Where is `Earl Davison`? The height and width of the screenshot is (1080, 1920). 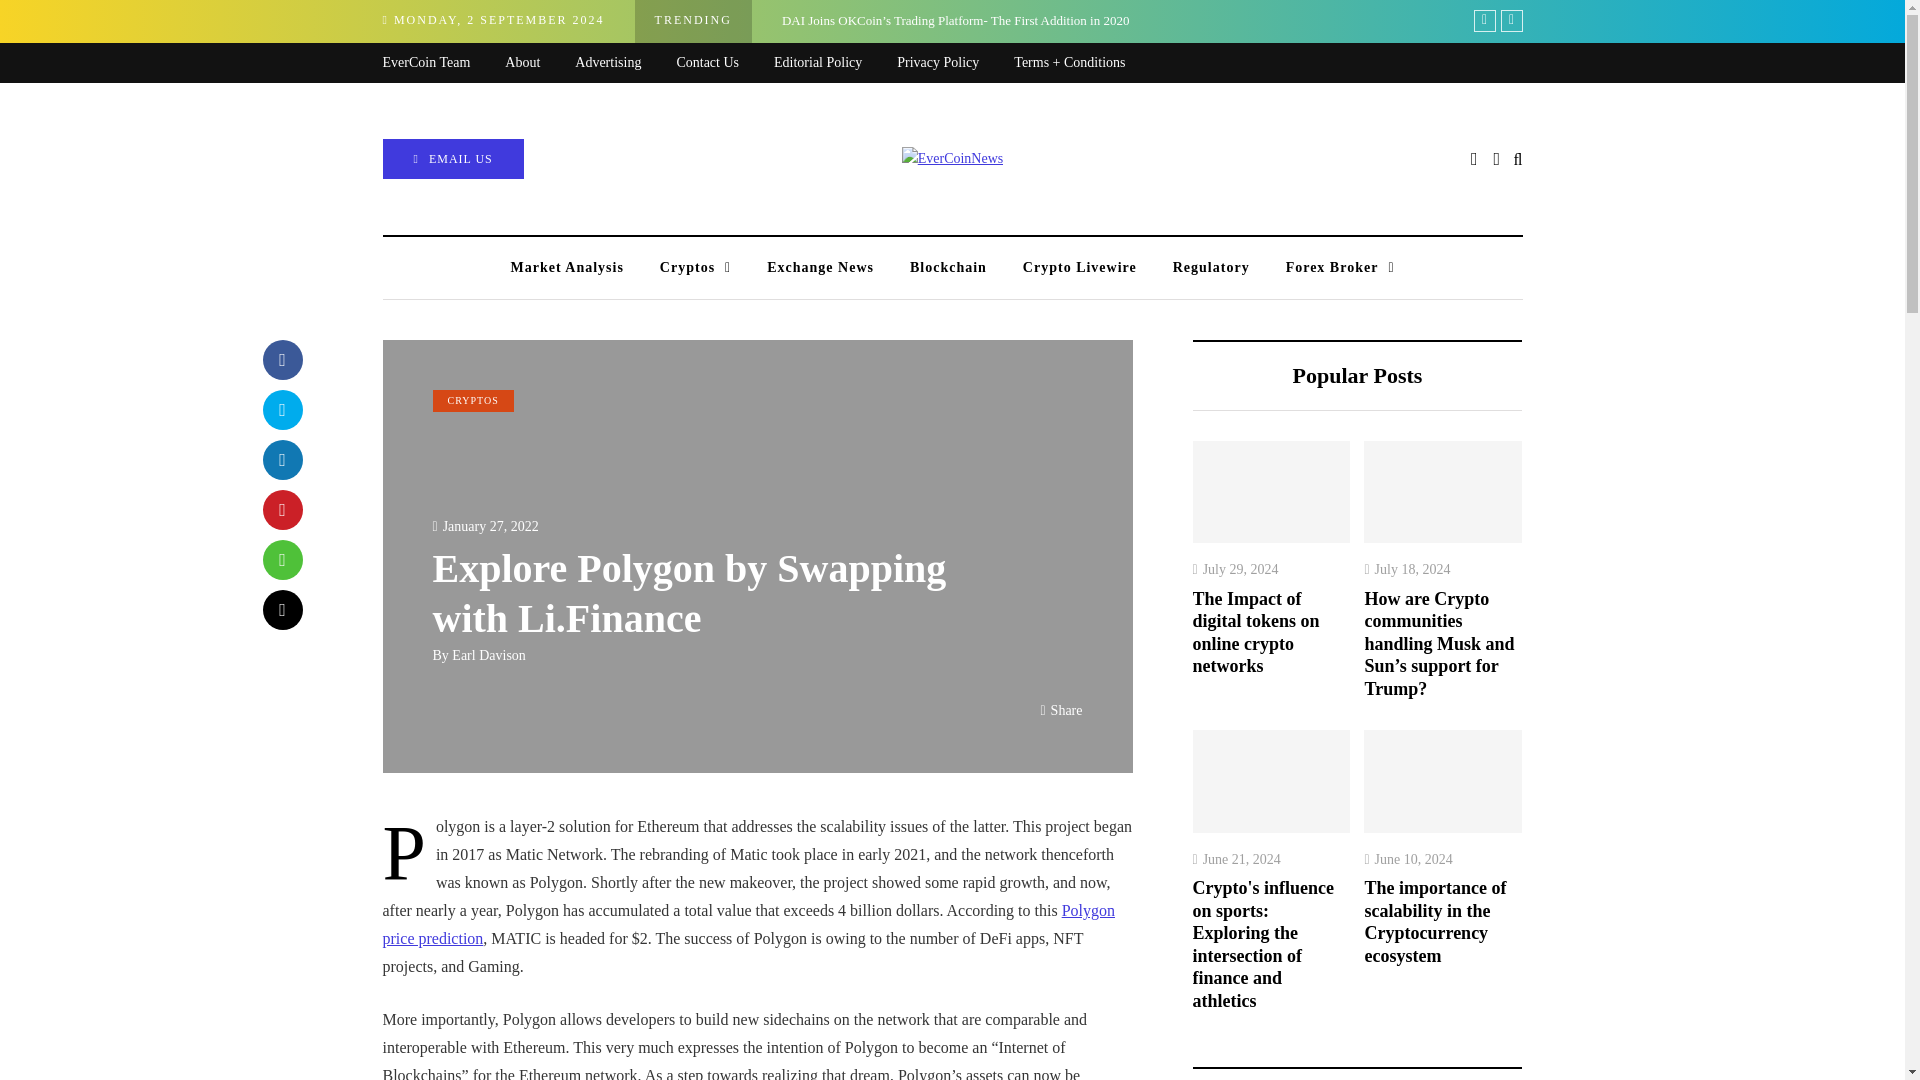 Earl Davison is located at coordinates (488, 656).